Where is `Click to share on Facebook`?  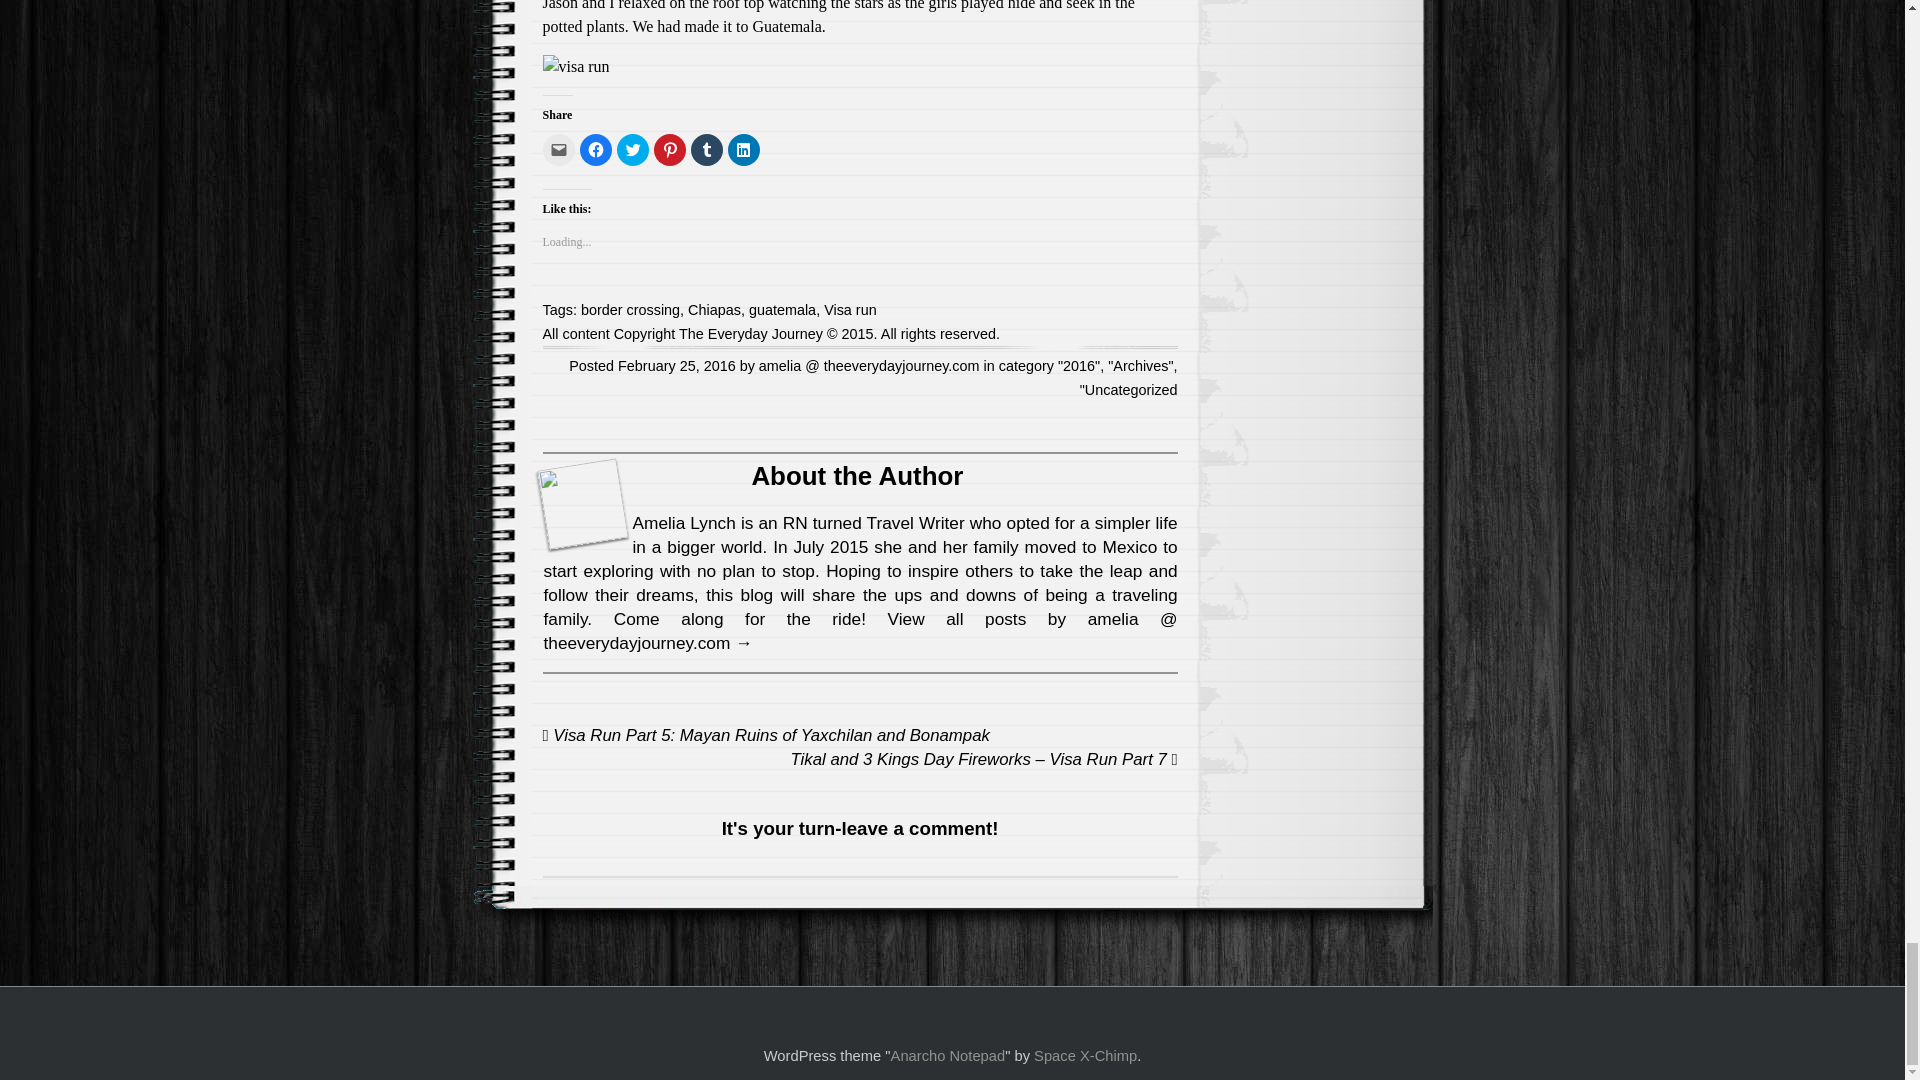
Click to share on Facebook is located at coordinates (596, 150).